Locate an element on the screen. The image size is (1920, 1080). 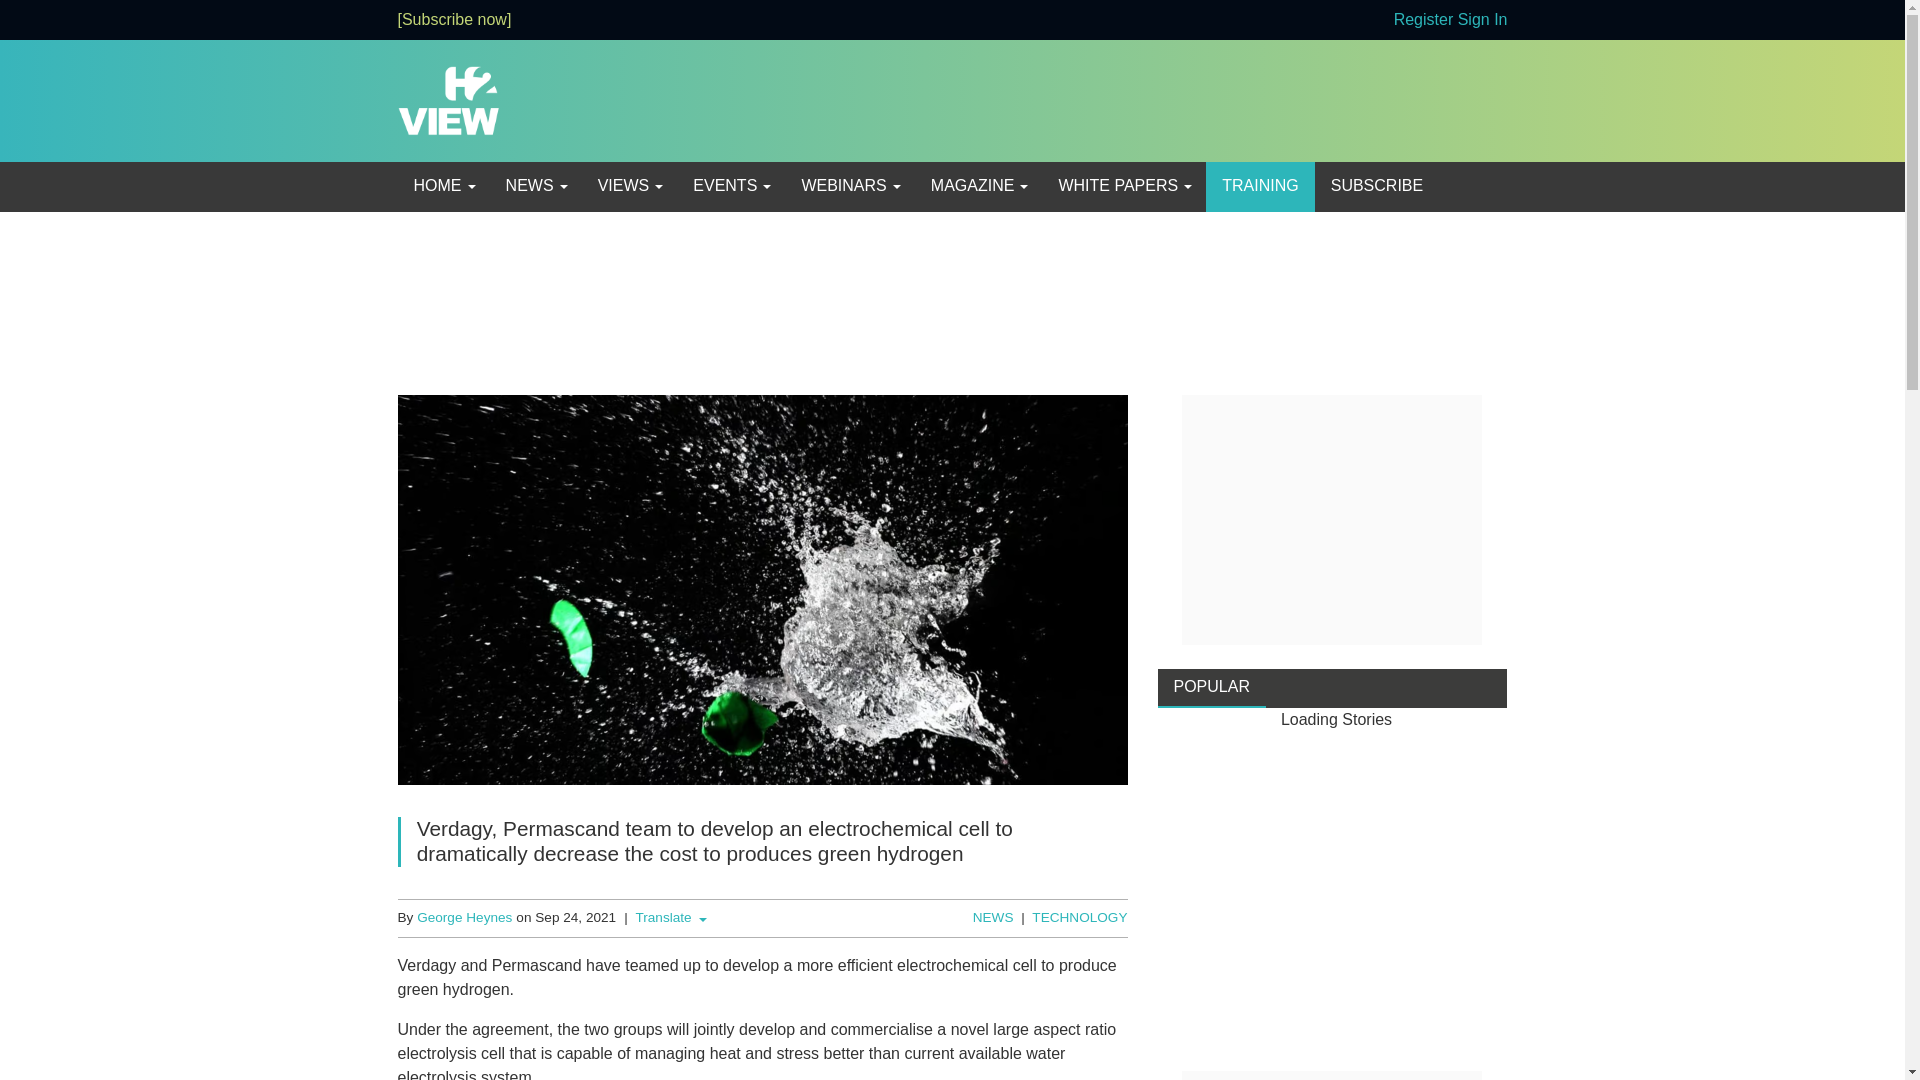
Sign in now is located at coordinates (1482, 19).